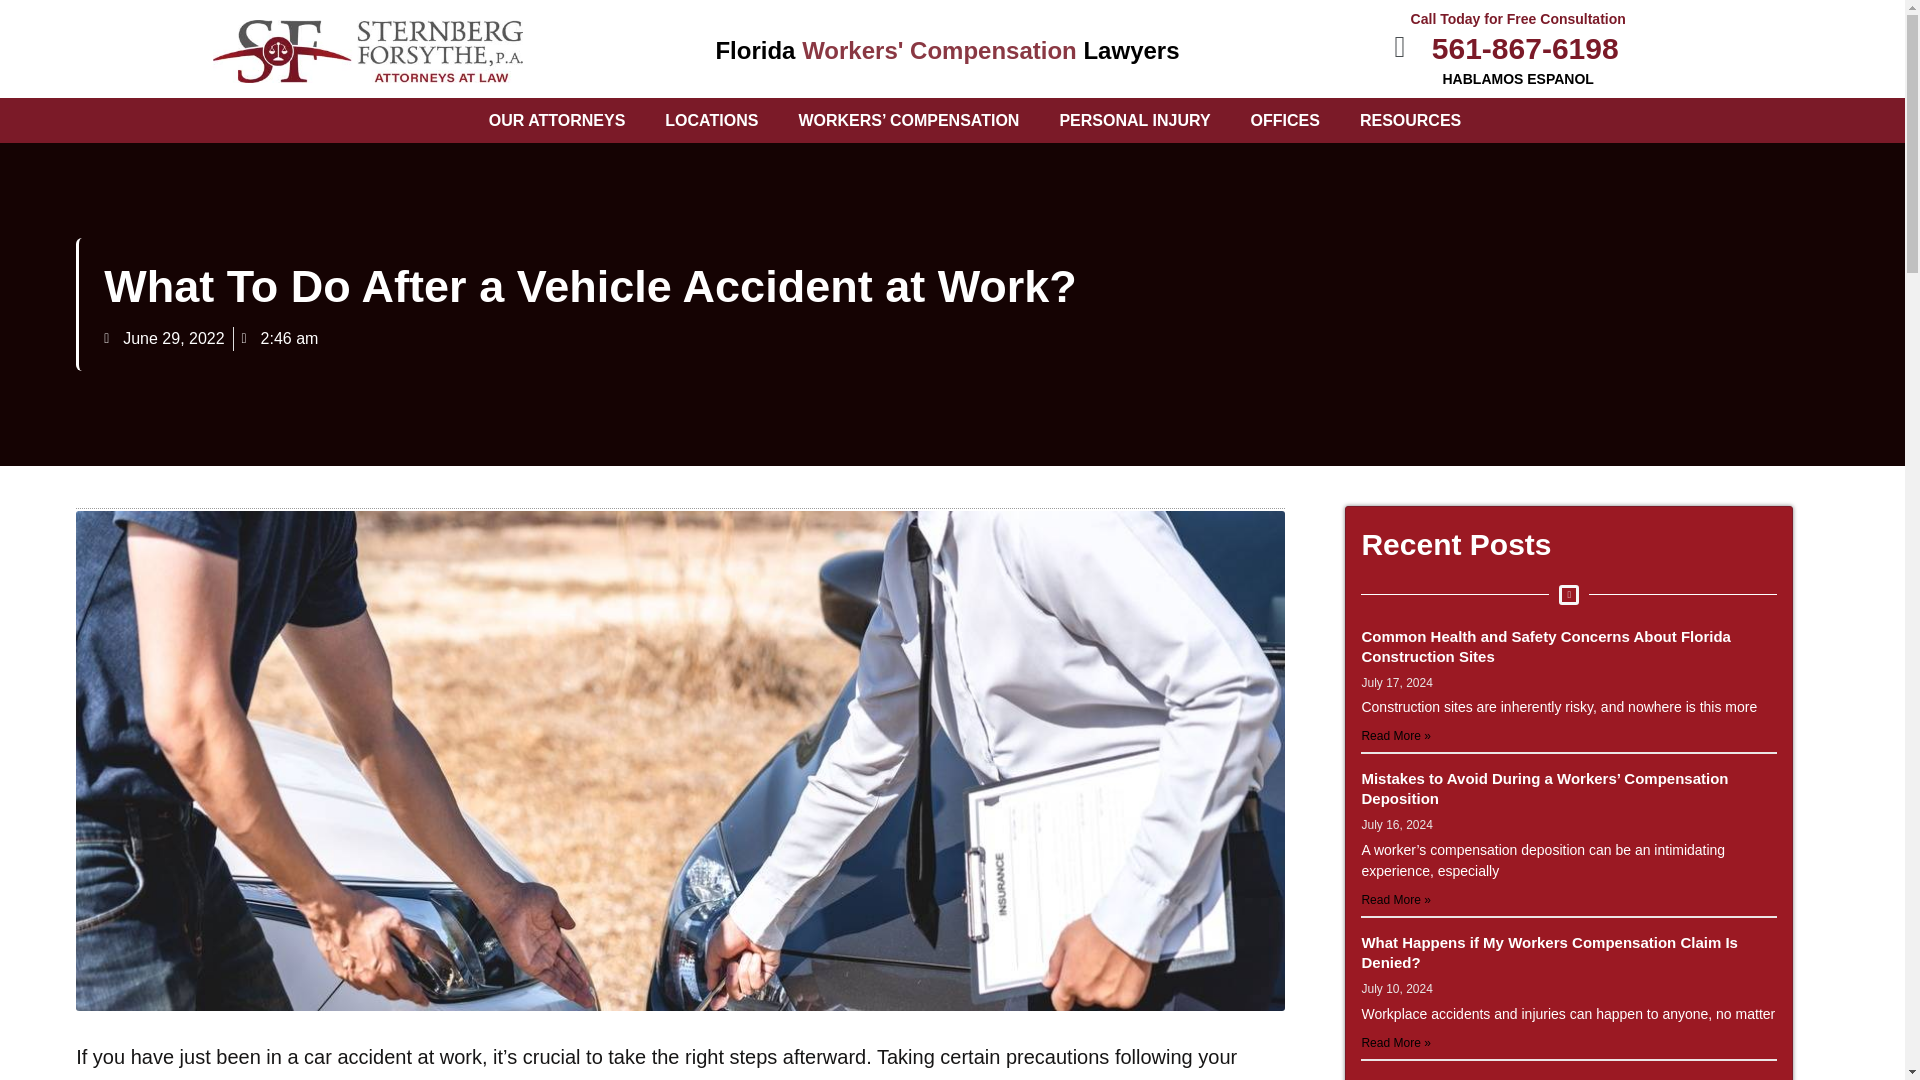 Image resolution: width=1920 pixels, height=1080 pixels. Describe the element at coordinates (556, 120) in the screenshot. I see `OUR ATTORNEYS` at that location.